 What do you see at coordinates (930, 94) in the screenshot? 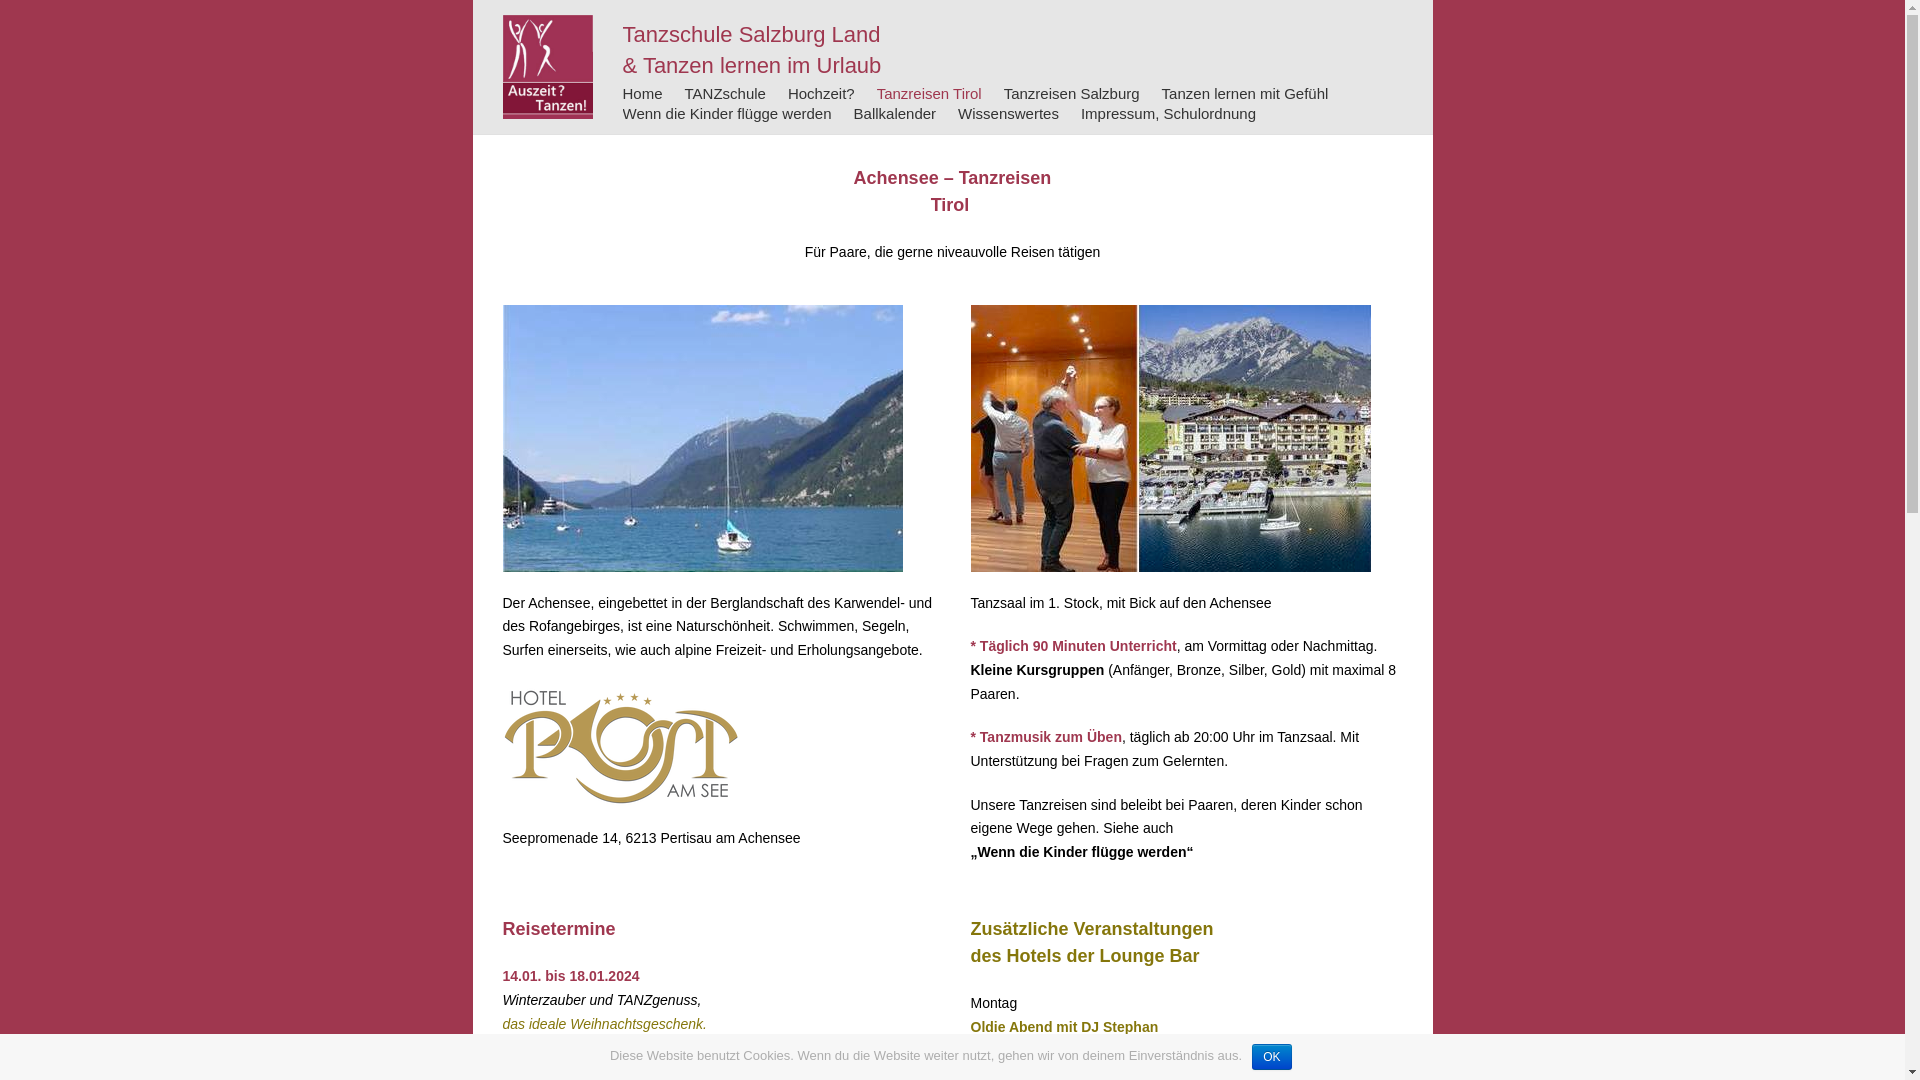
I see `Tanzreisen Tirol` at bounding box center [930, 94].